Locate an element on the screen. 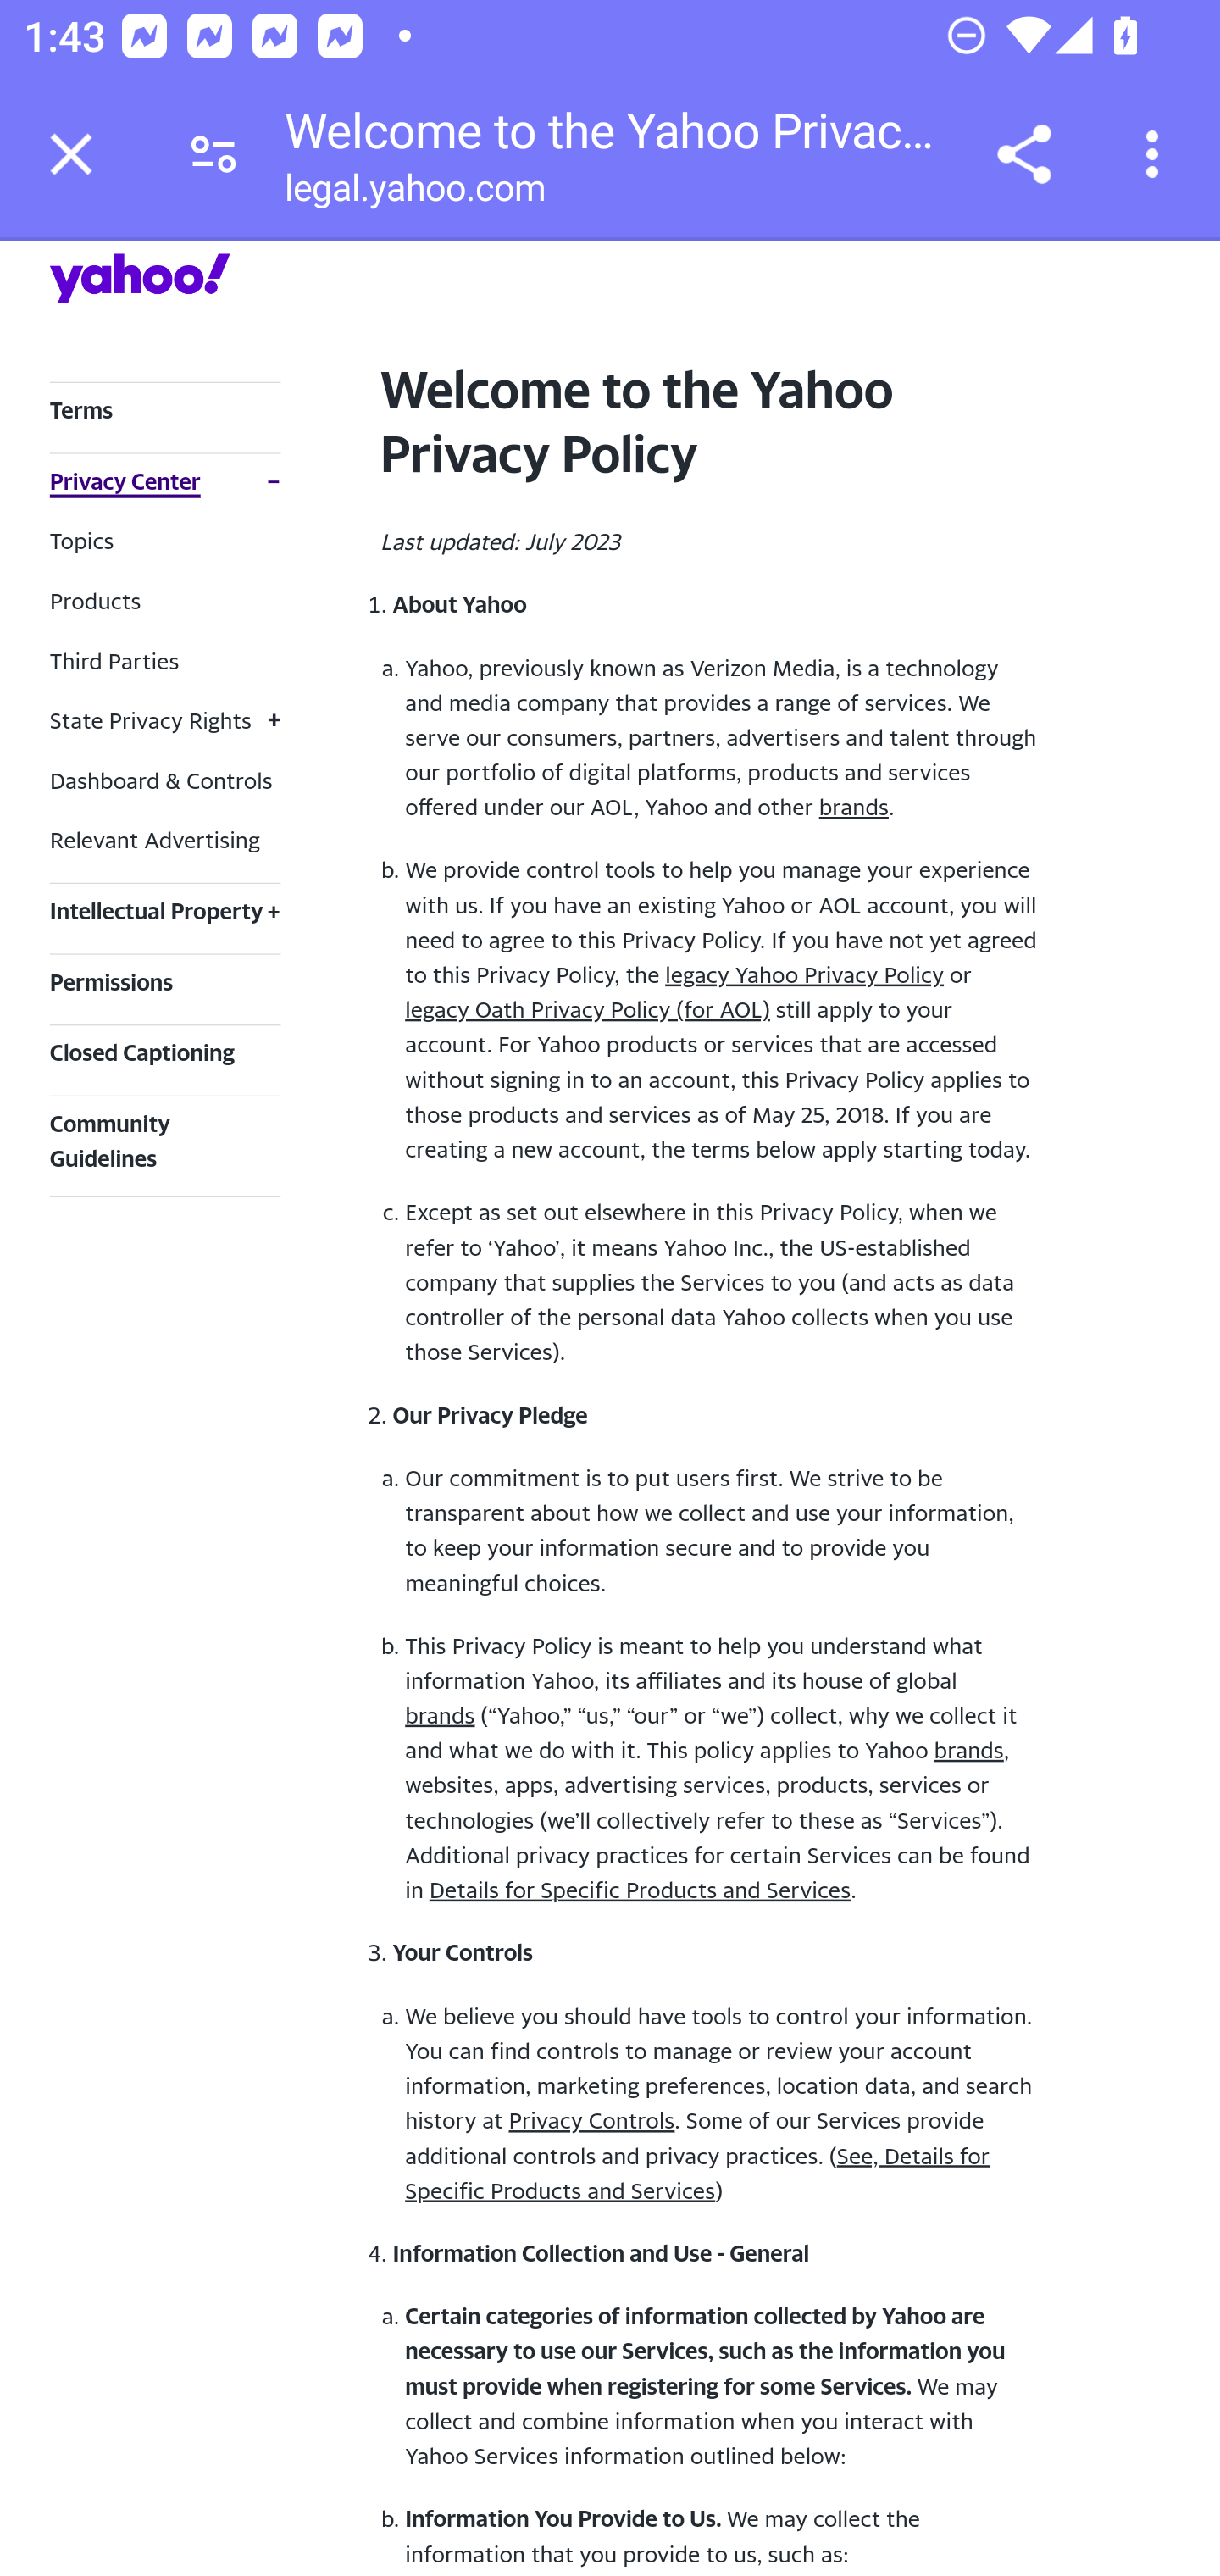 This screenshot has height=2576, width=1220. Permissions is located at coordinates (111, 981).